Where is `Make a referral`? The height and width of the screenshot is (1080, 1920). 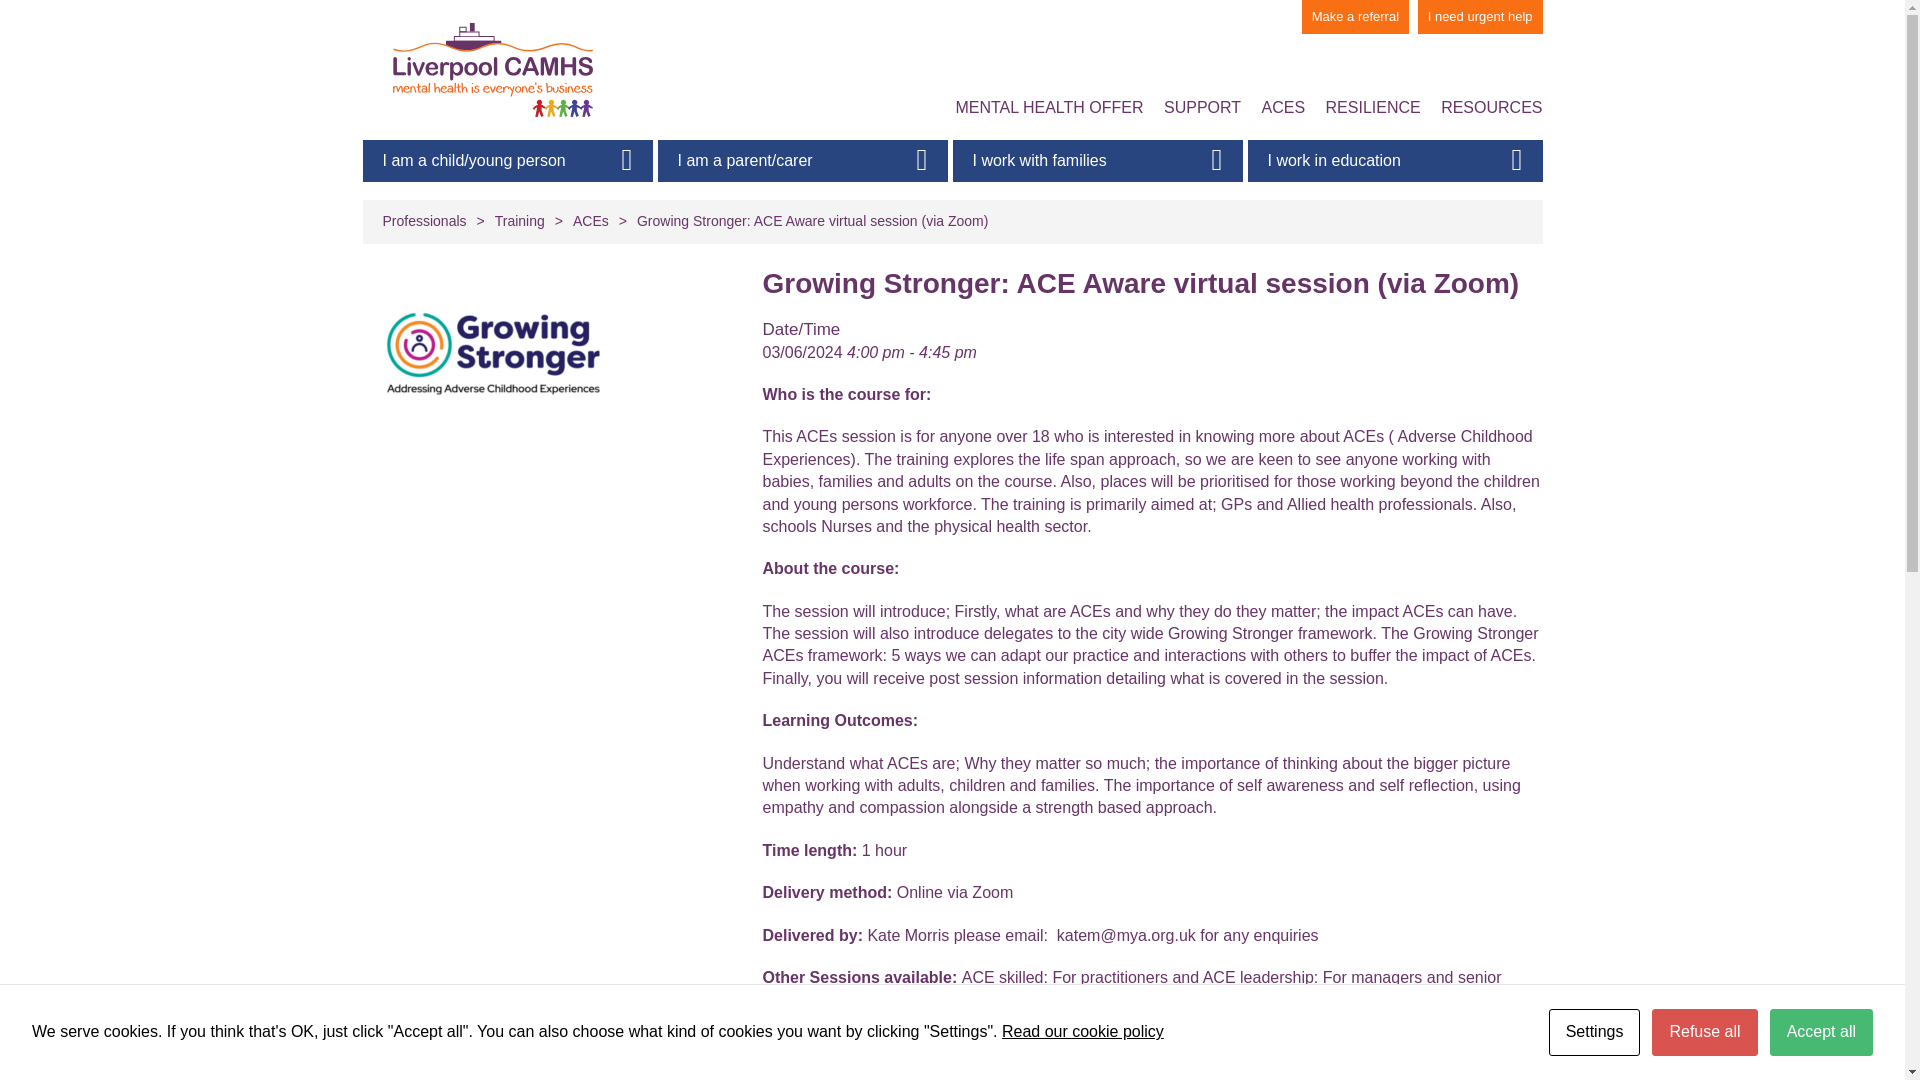 Make a referral is located at coordinates (1355, 16).